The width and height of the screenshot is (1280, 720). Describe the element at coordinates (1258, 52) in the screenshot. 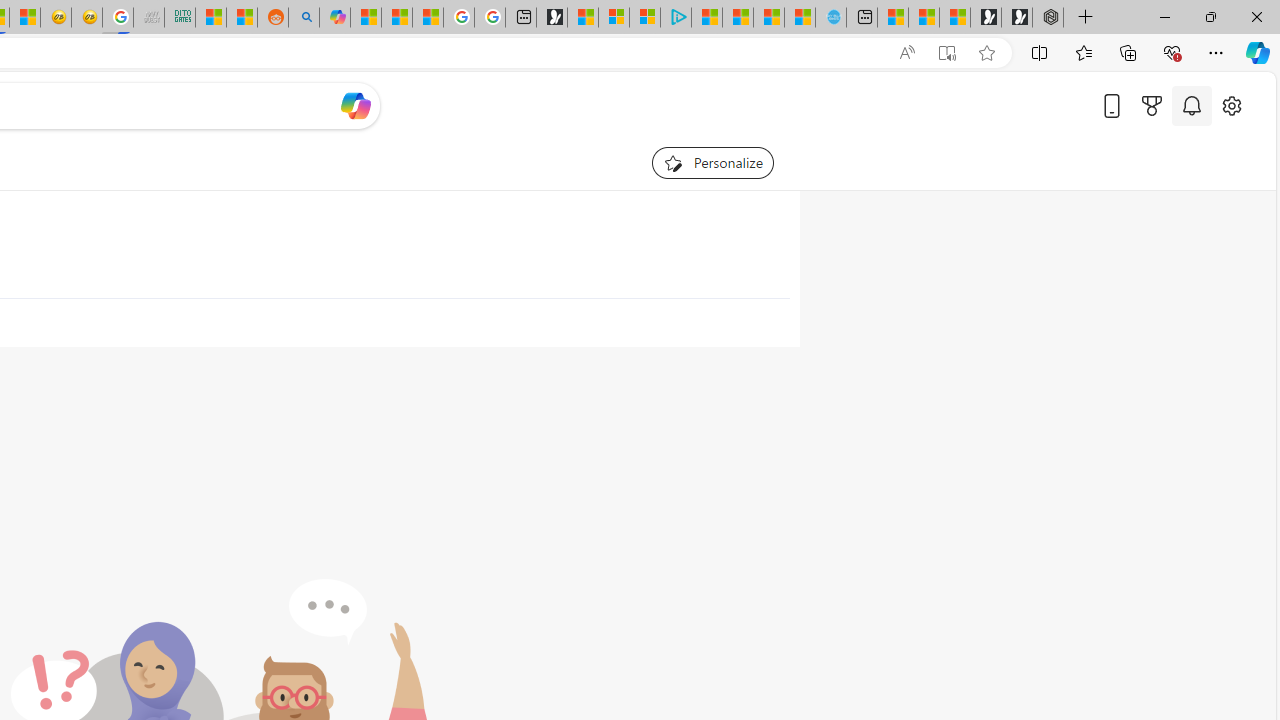

I see `Copilot (Ctrl+Shift+.)` at that location.